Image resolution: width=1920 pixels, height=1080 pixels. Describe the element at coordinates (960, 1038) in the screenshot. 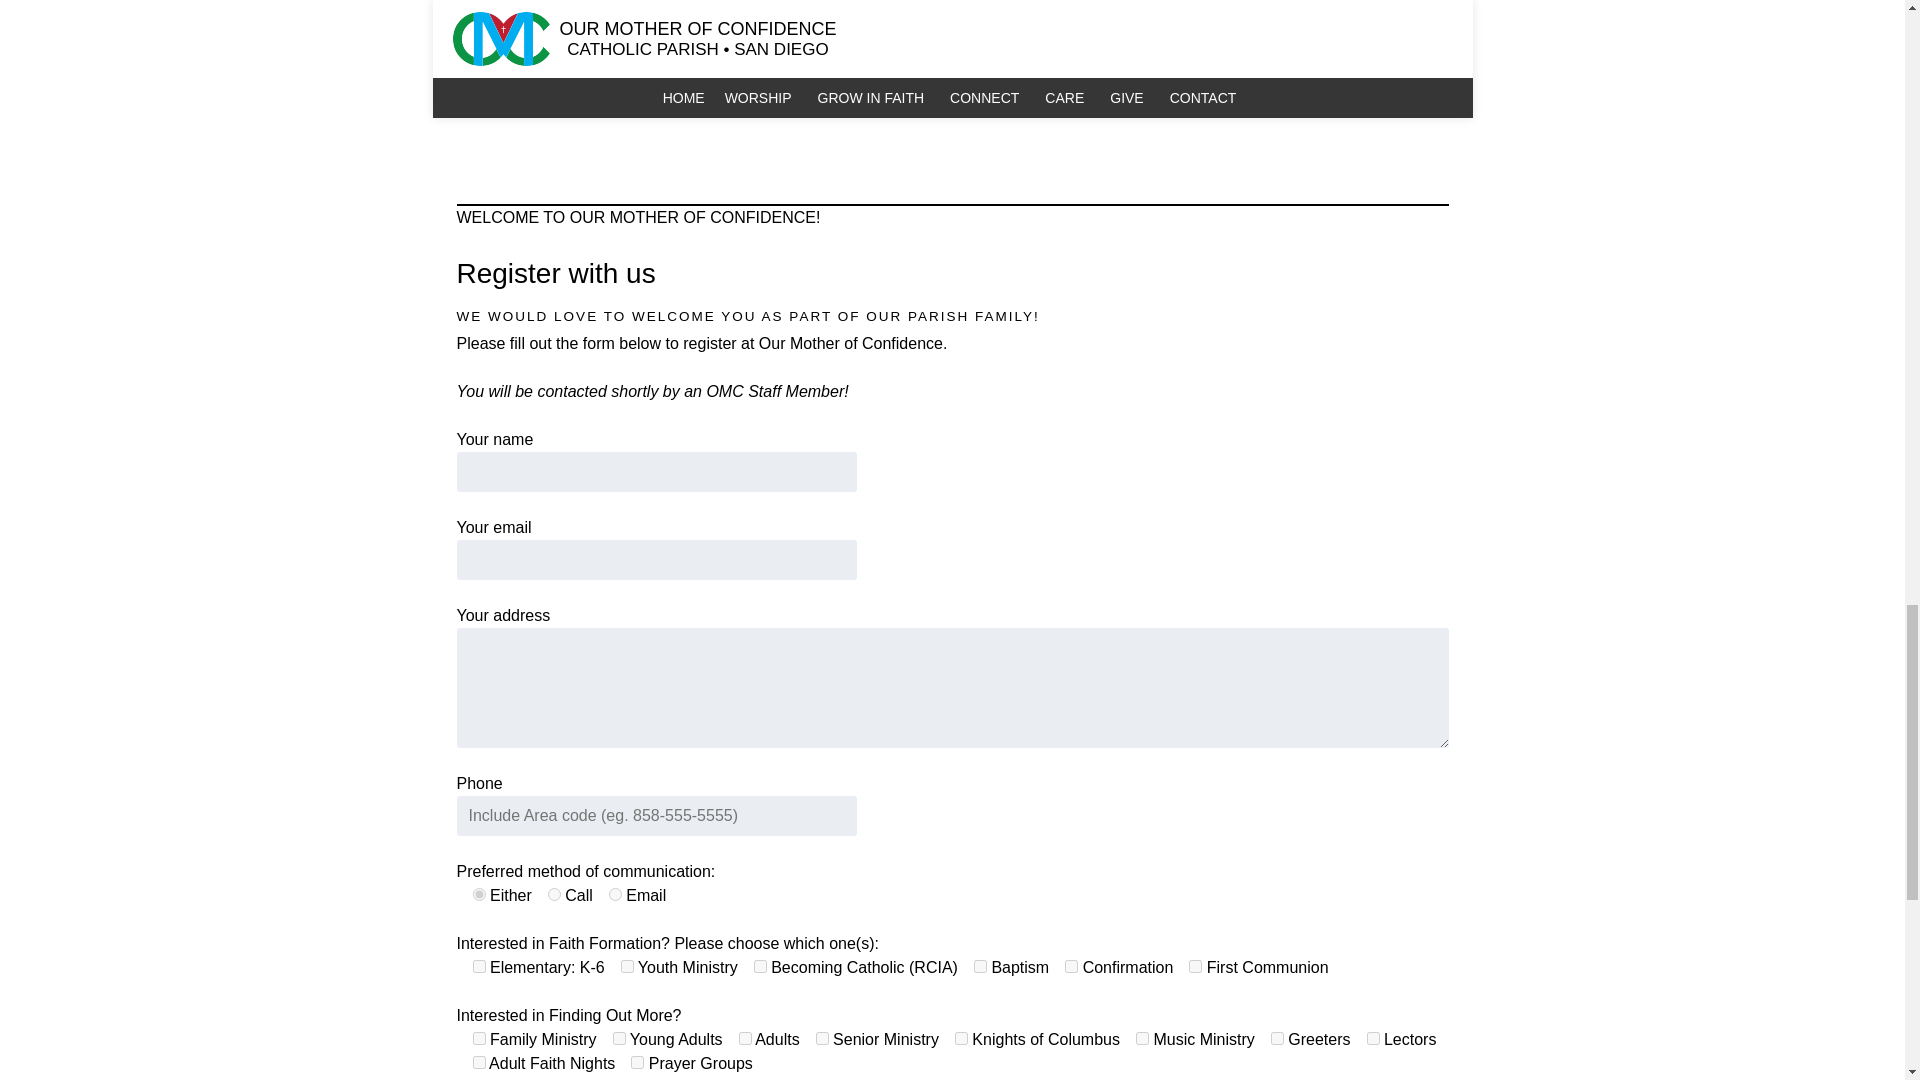

I see `Knights of Columbus` at that location.